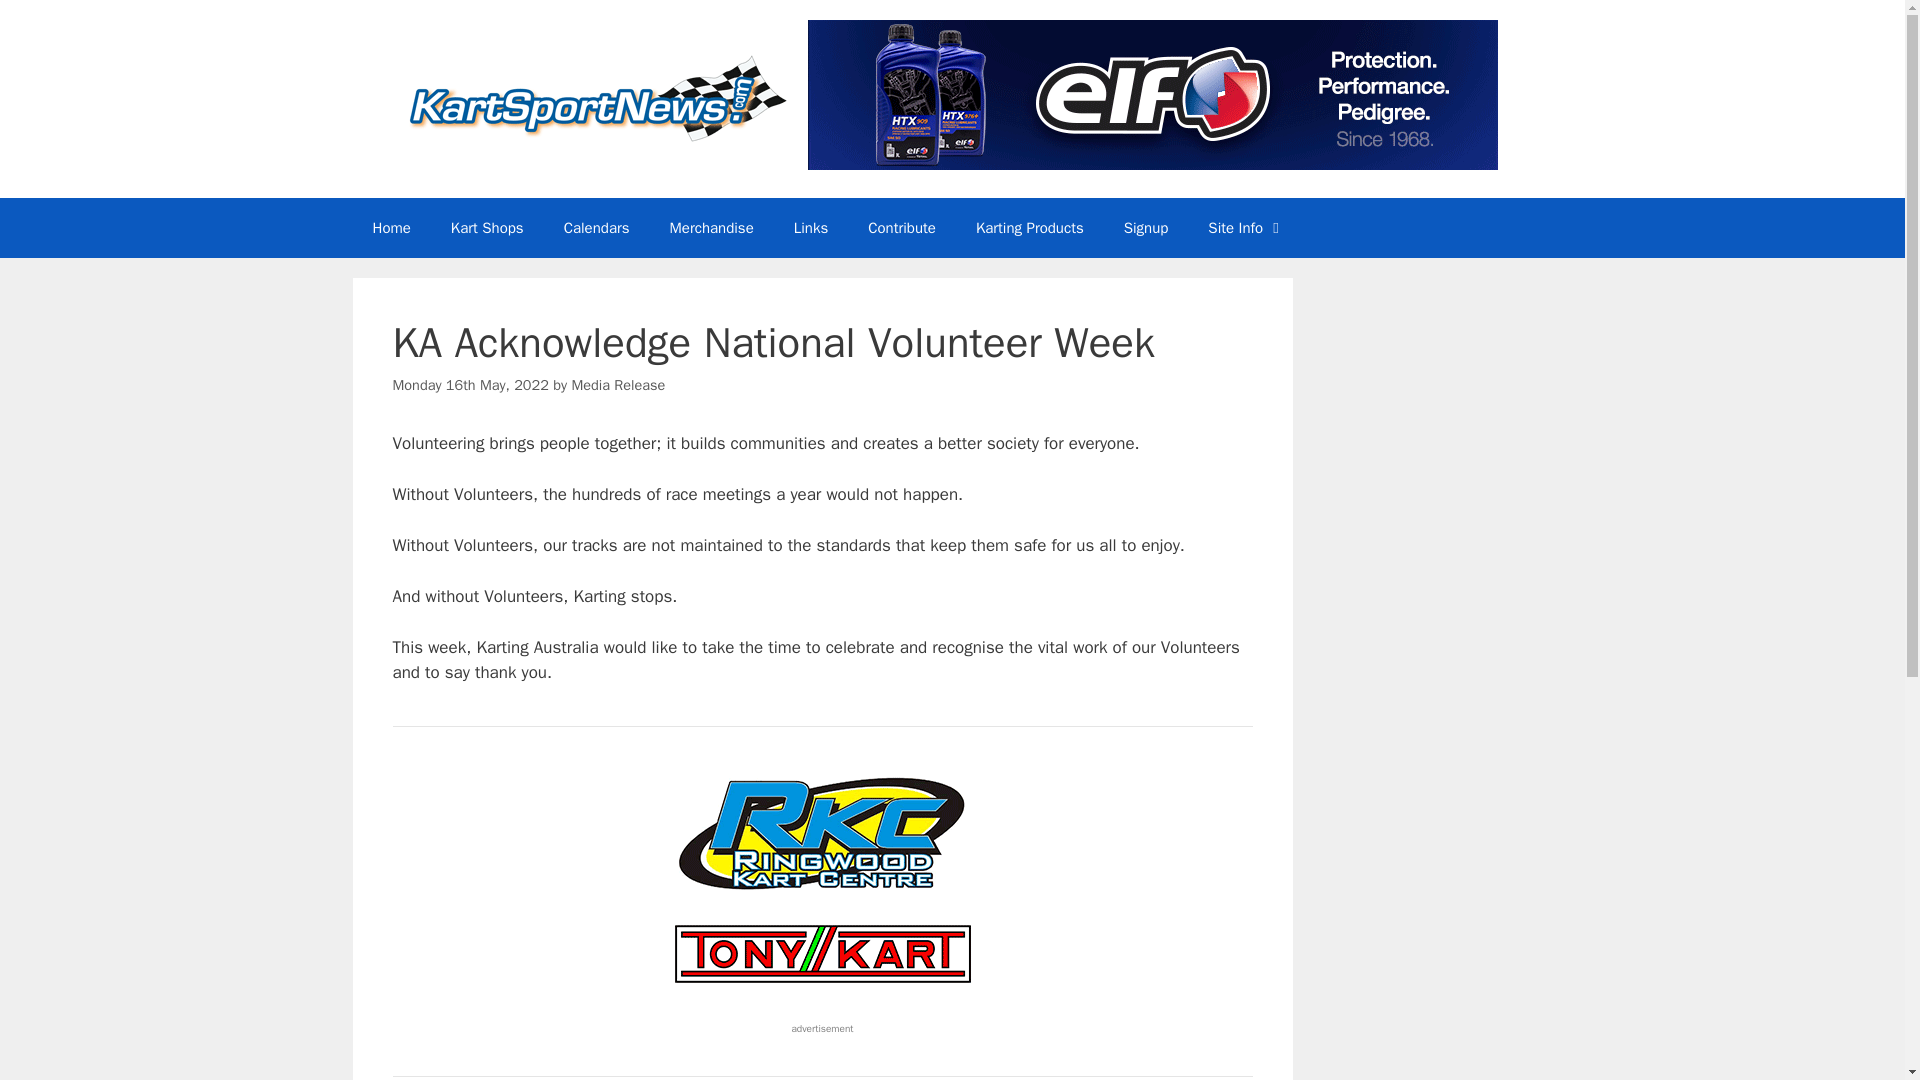  I want to click on Home, so click(390, 228).